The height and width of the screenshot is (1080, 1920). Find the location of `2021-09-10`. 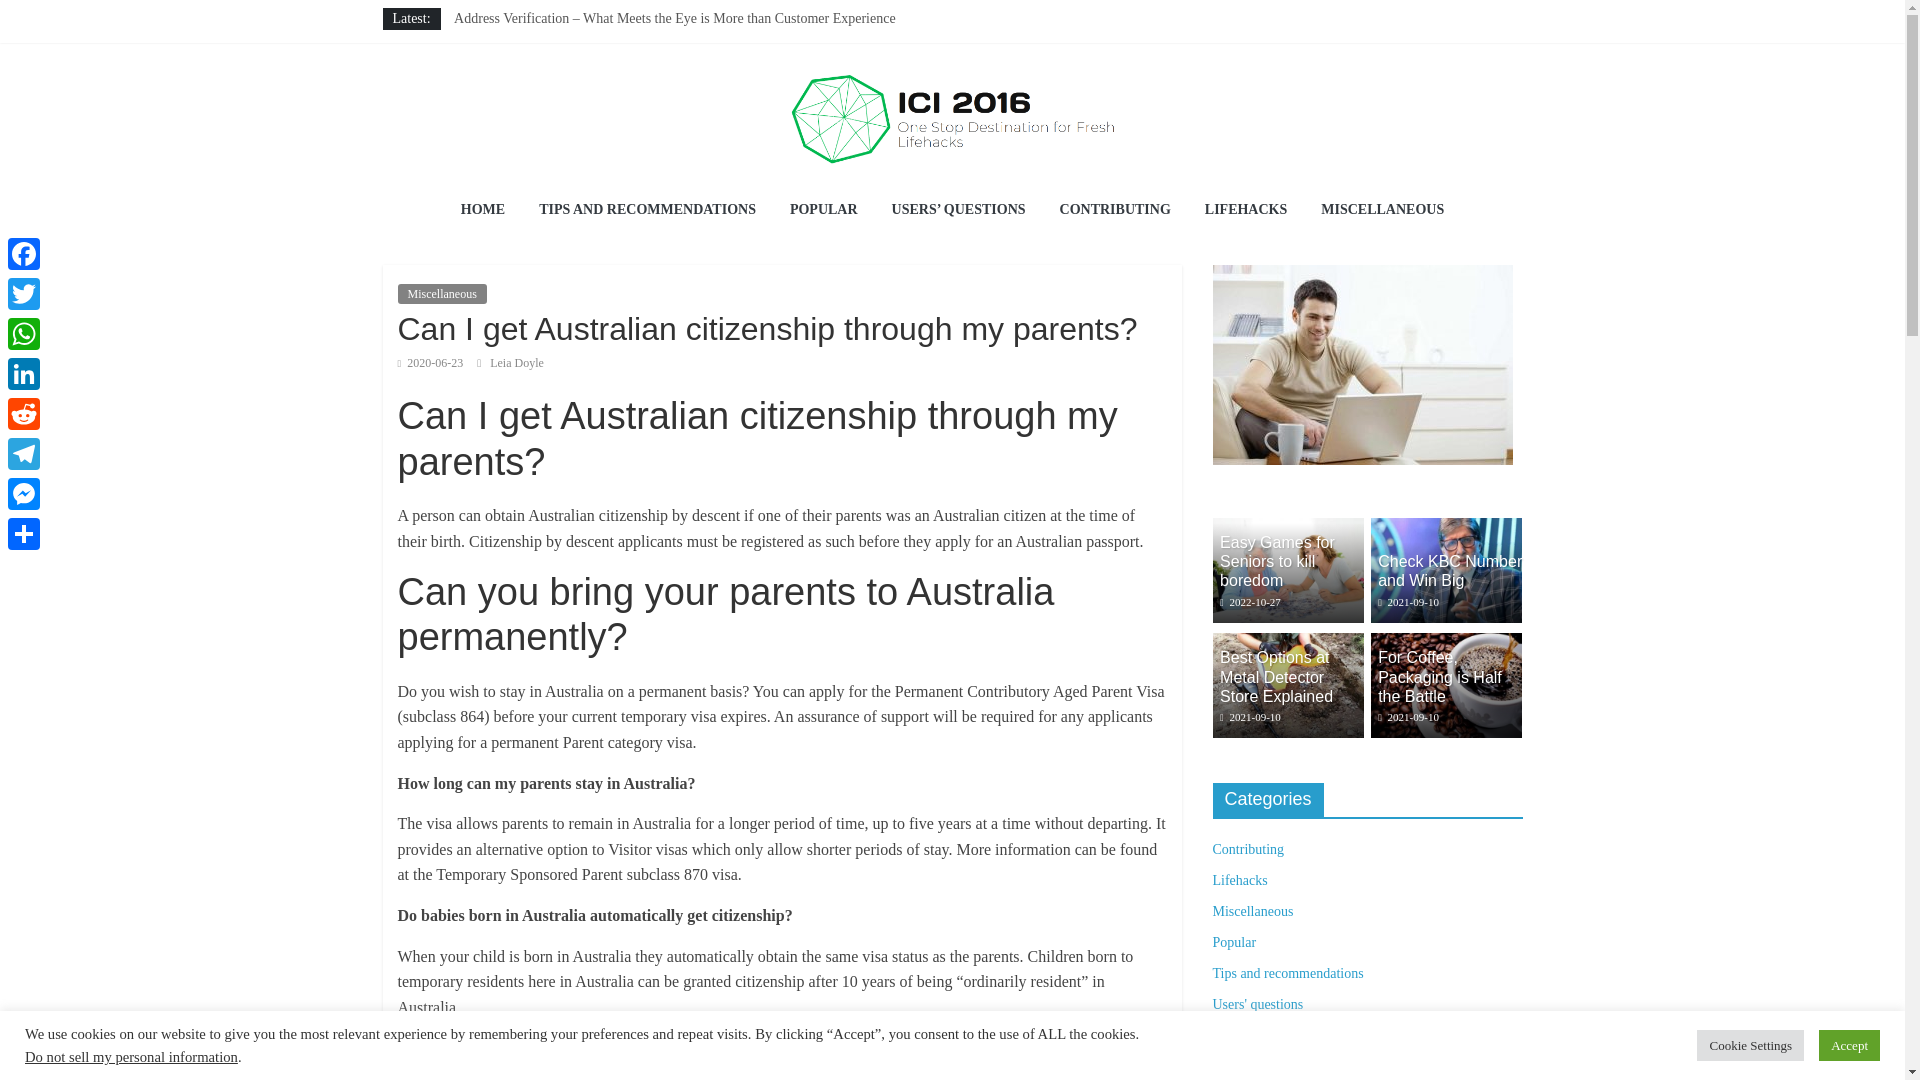

2021-09-10 is located at coordinates (1408, 602).